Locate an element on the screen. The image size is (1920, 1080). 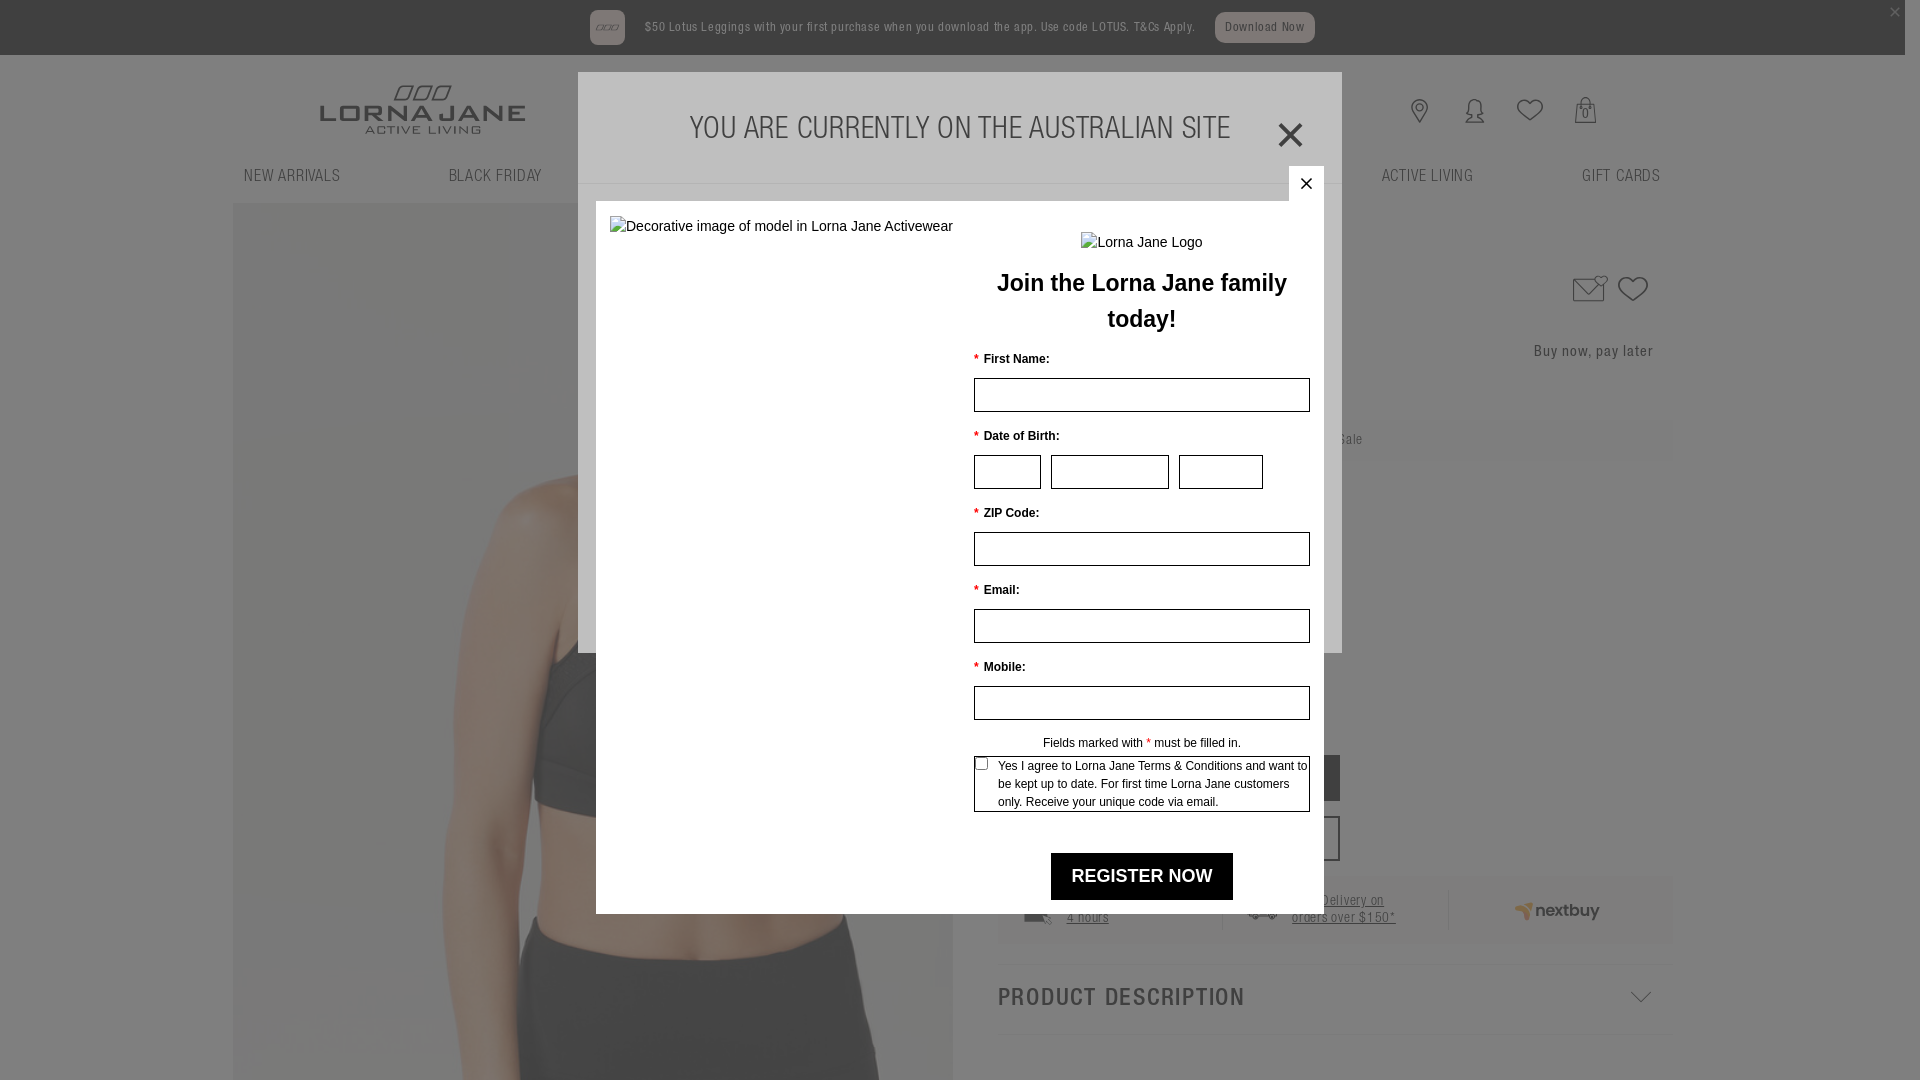
BLACK FRIDAY is located at coordinates (496, 184).